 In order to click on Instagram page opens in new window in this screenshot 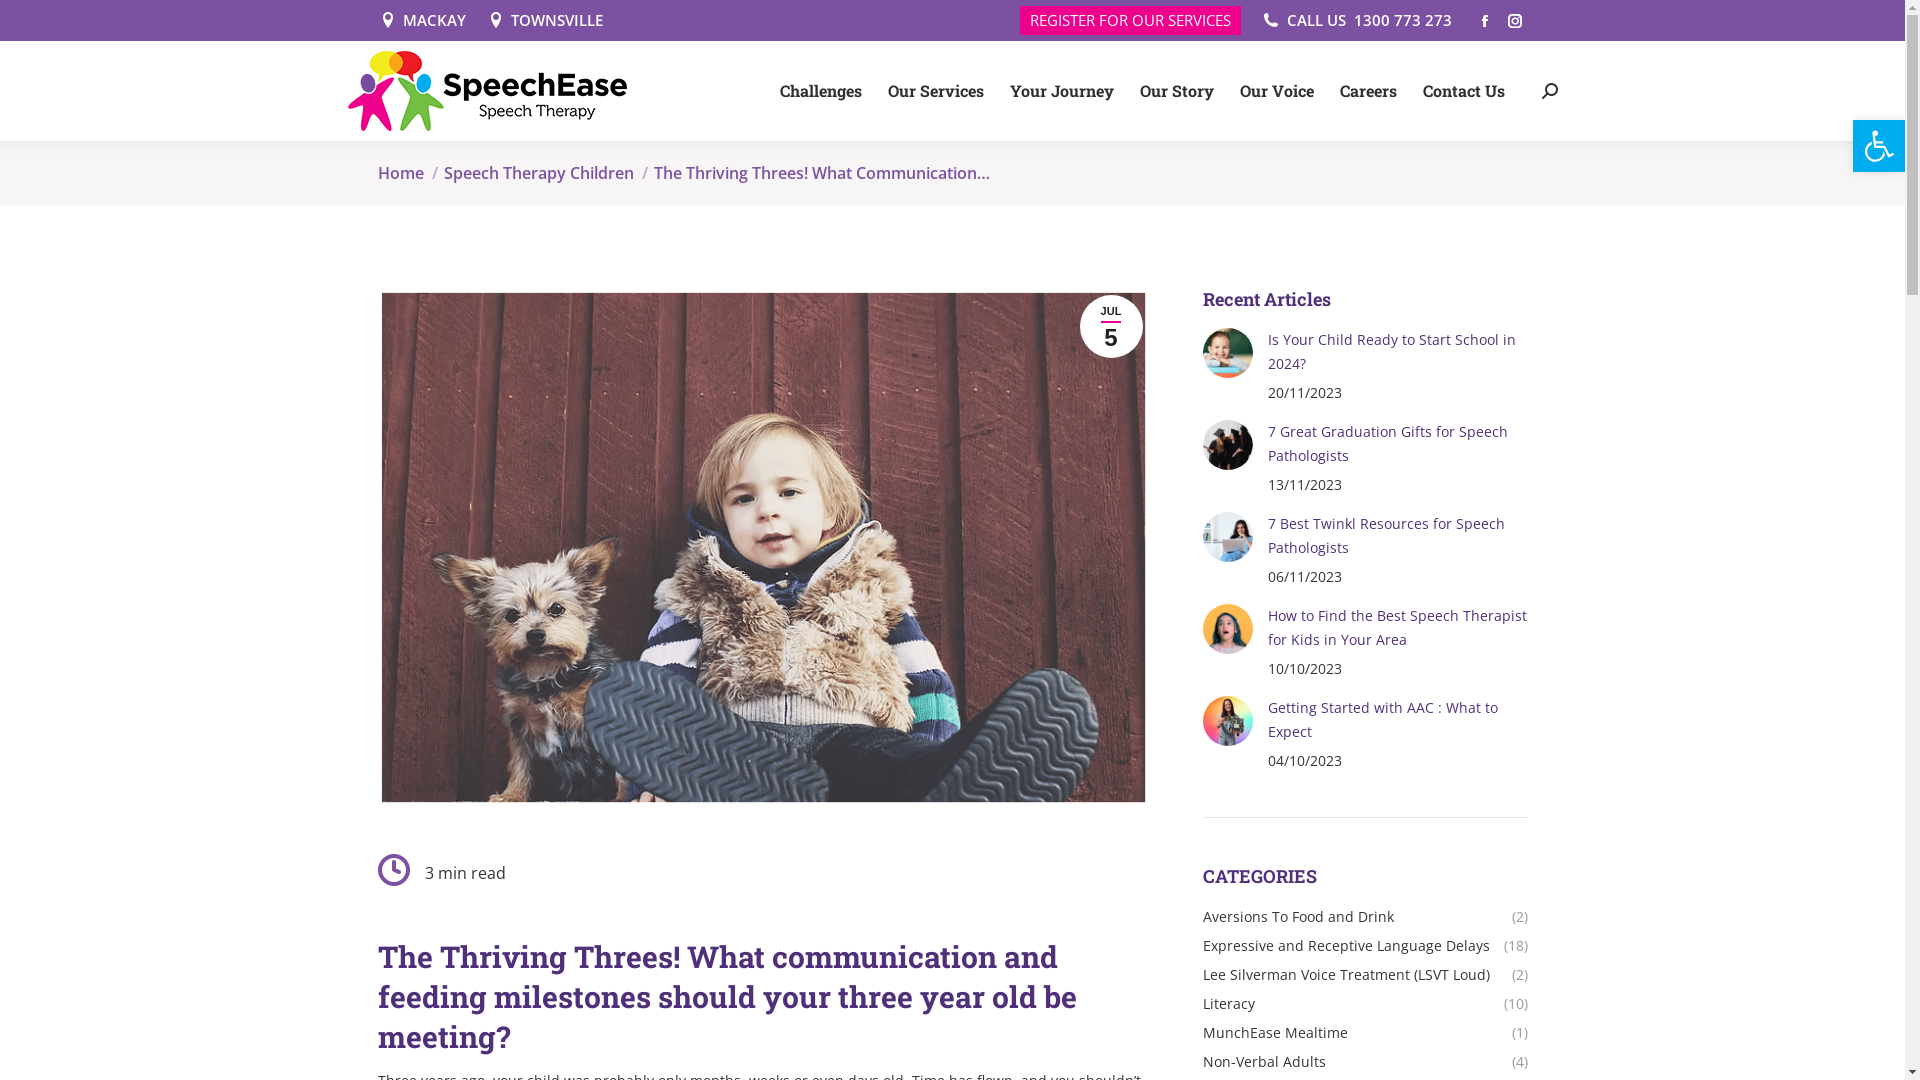, I will do `click(1515, 21)`.